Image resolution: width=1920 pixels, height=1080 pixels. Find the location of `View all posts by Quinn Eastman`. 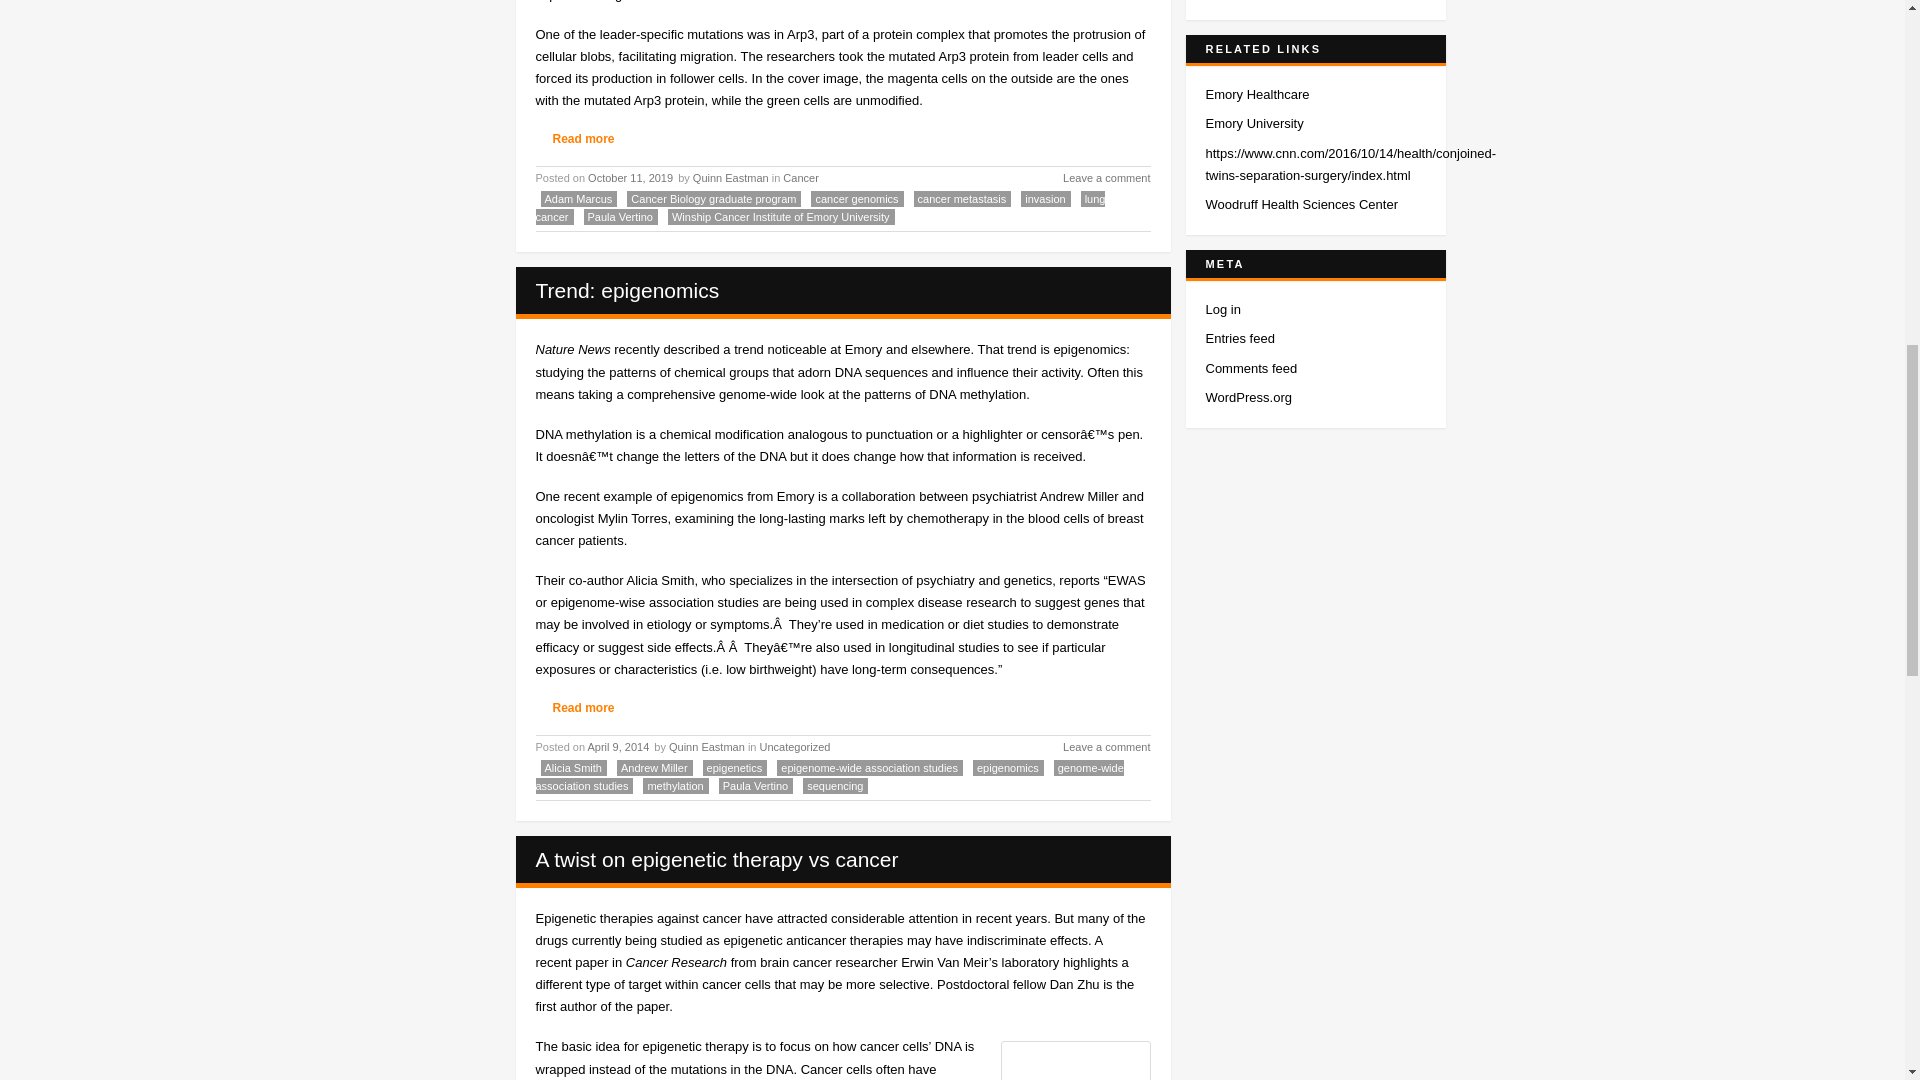

View all posts by Quinn Eastman is located at coordinates (731, 177).